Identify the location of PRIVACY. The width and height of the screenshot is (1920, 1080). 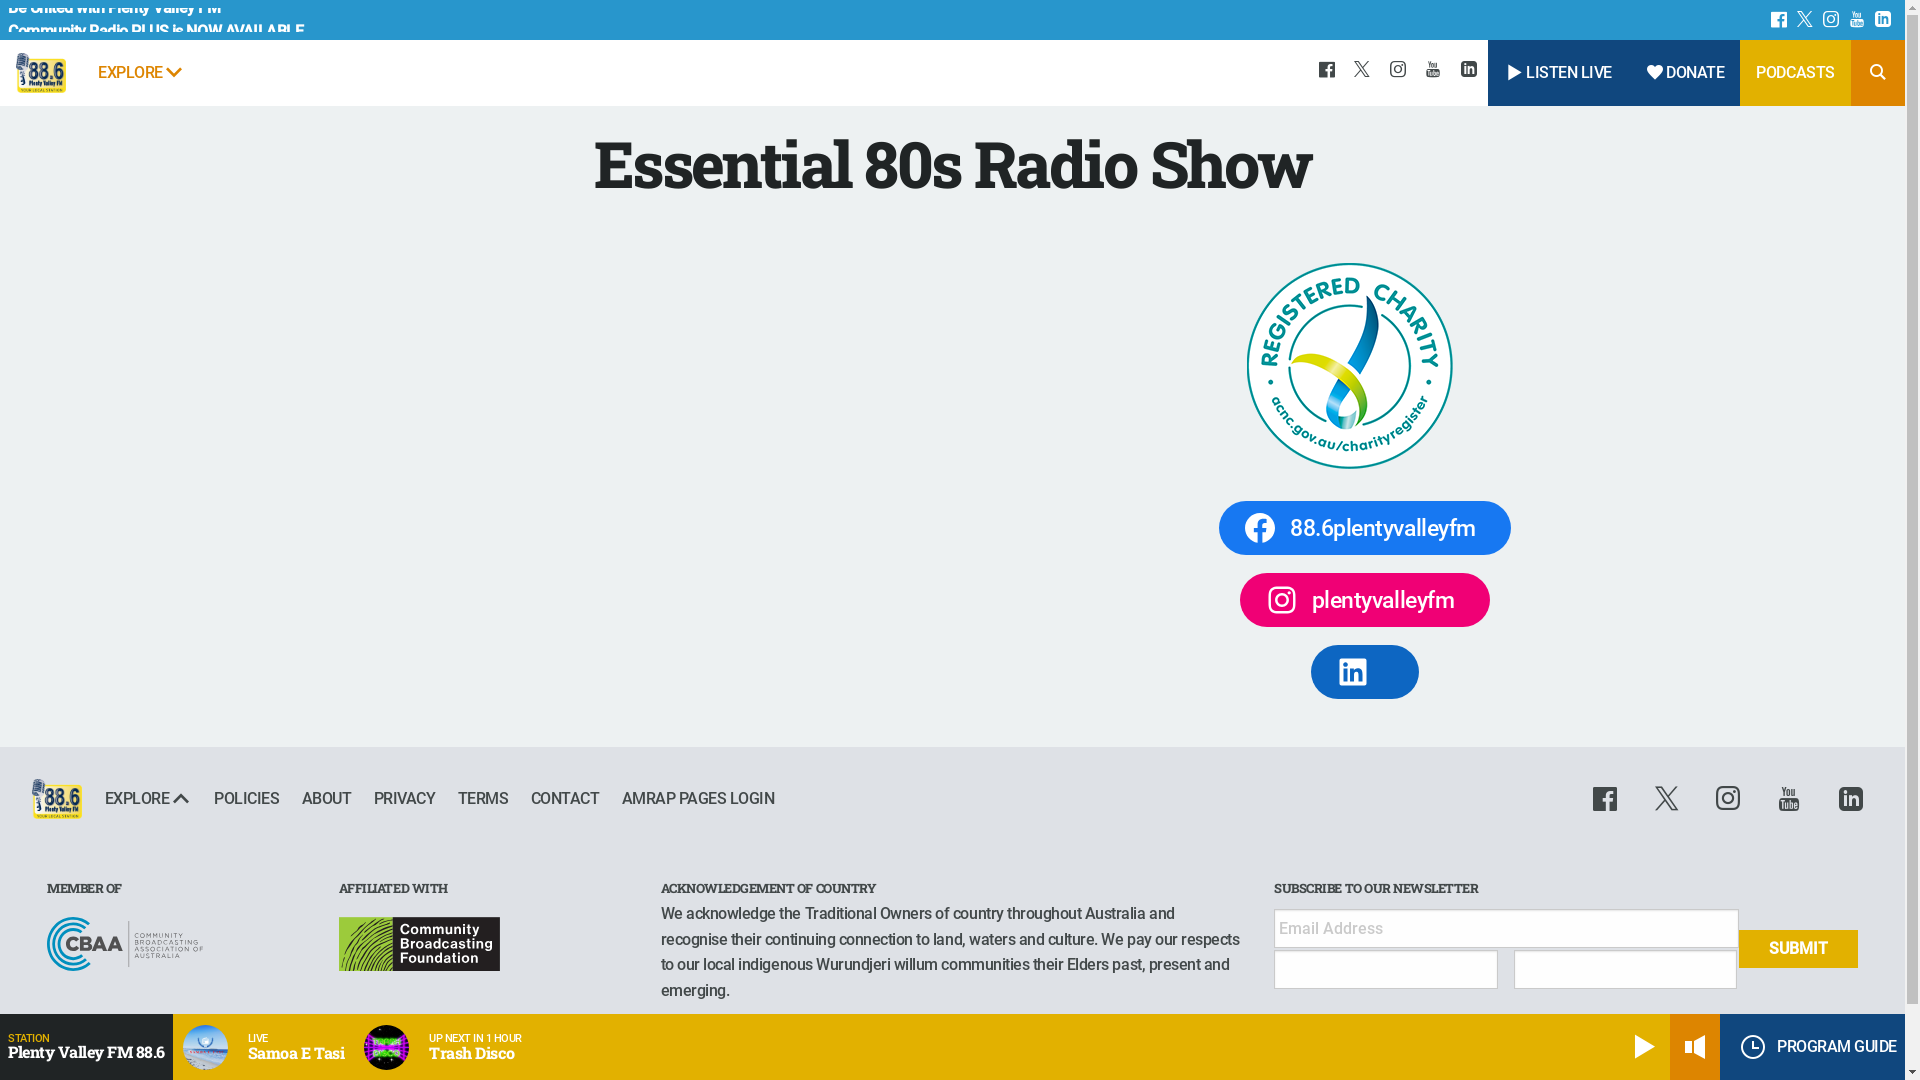
(404, 799).